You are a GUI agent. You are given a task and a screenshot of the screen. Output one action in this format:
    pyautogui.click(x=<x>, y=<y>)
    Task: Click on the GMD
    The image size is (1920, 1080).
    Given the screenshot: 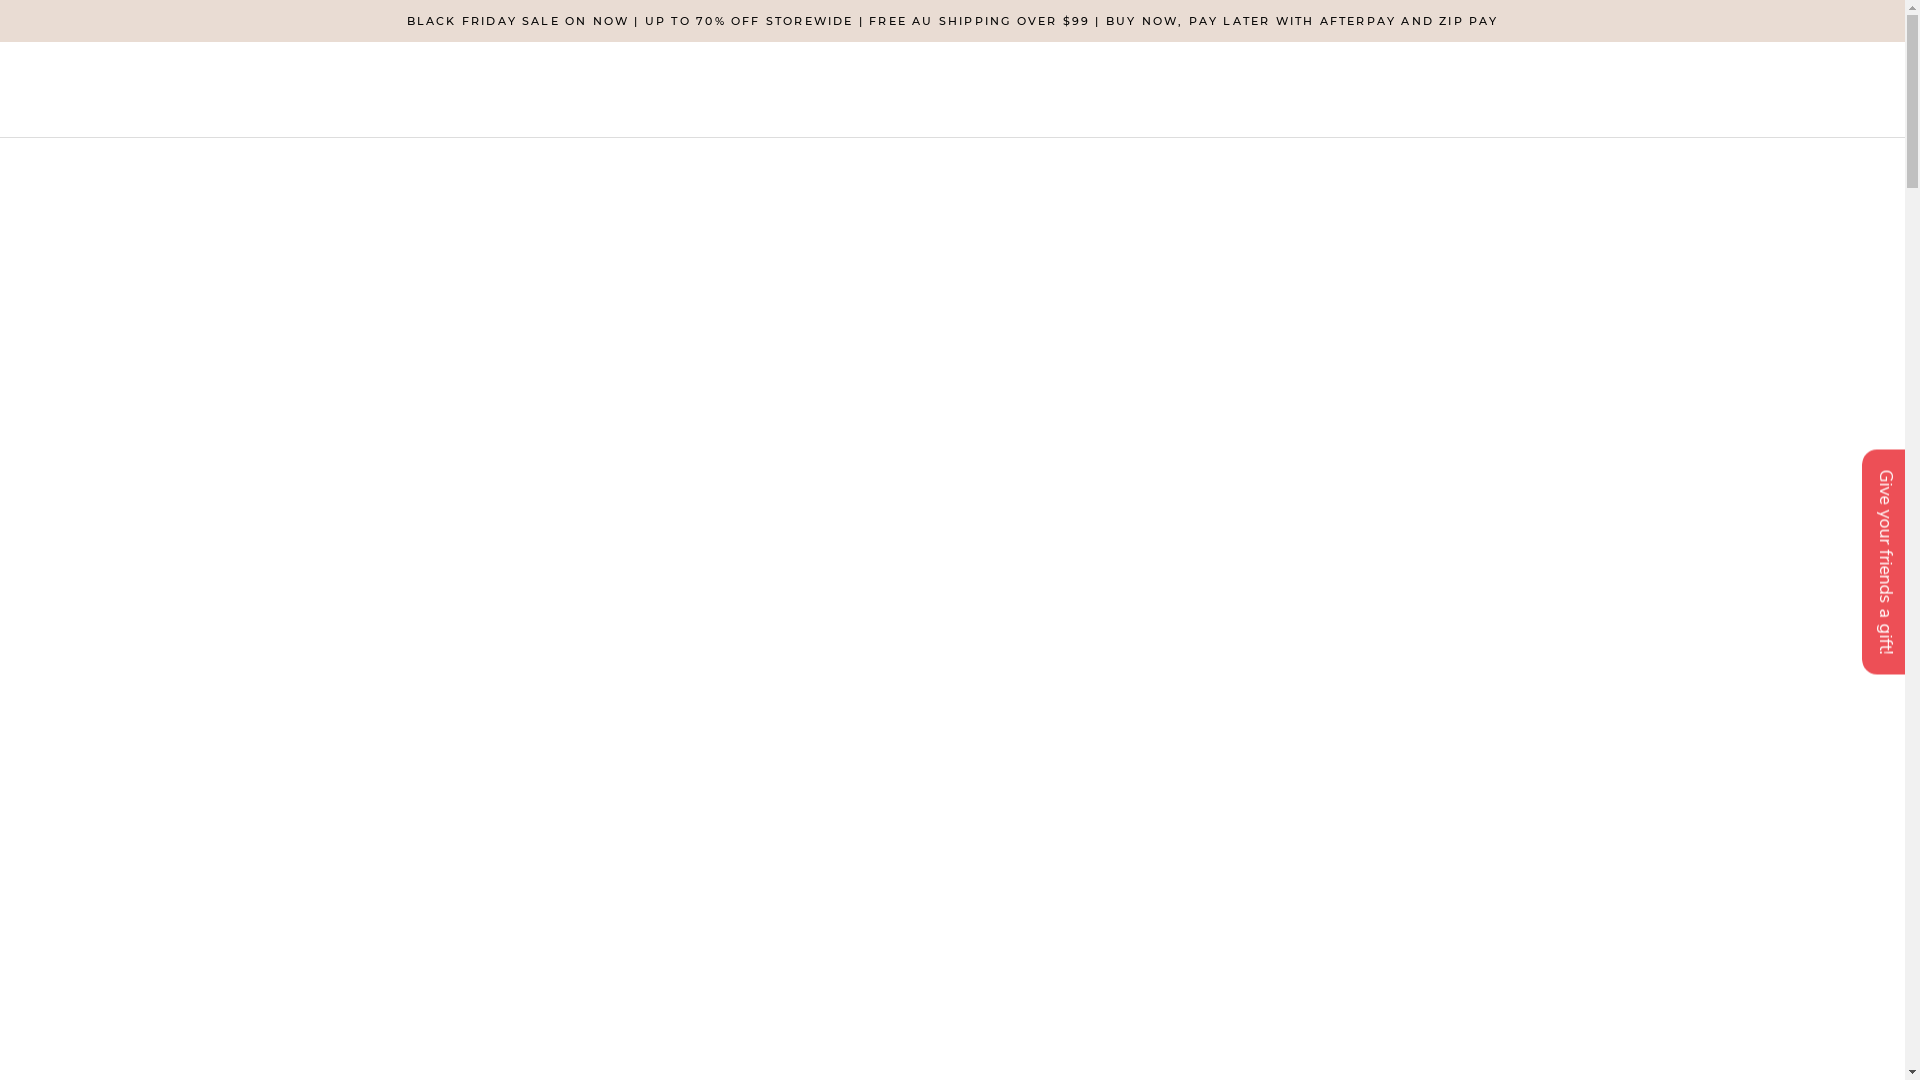 What is the action you would take?
    pyautogui.click(x=1768, y=1062)
    